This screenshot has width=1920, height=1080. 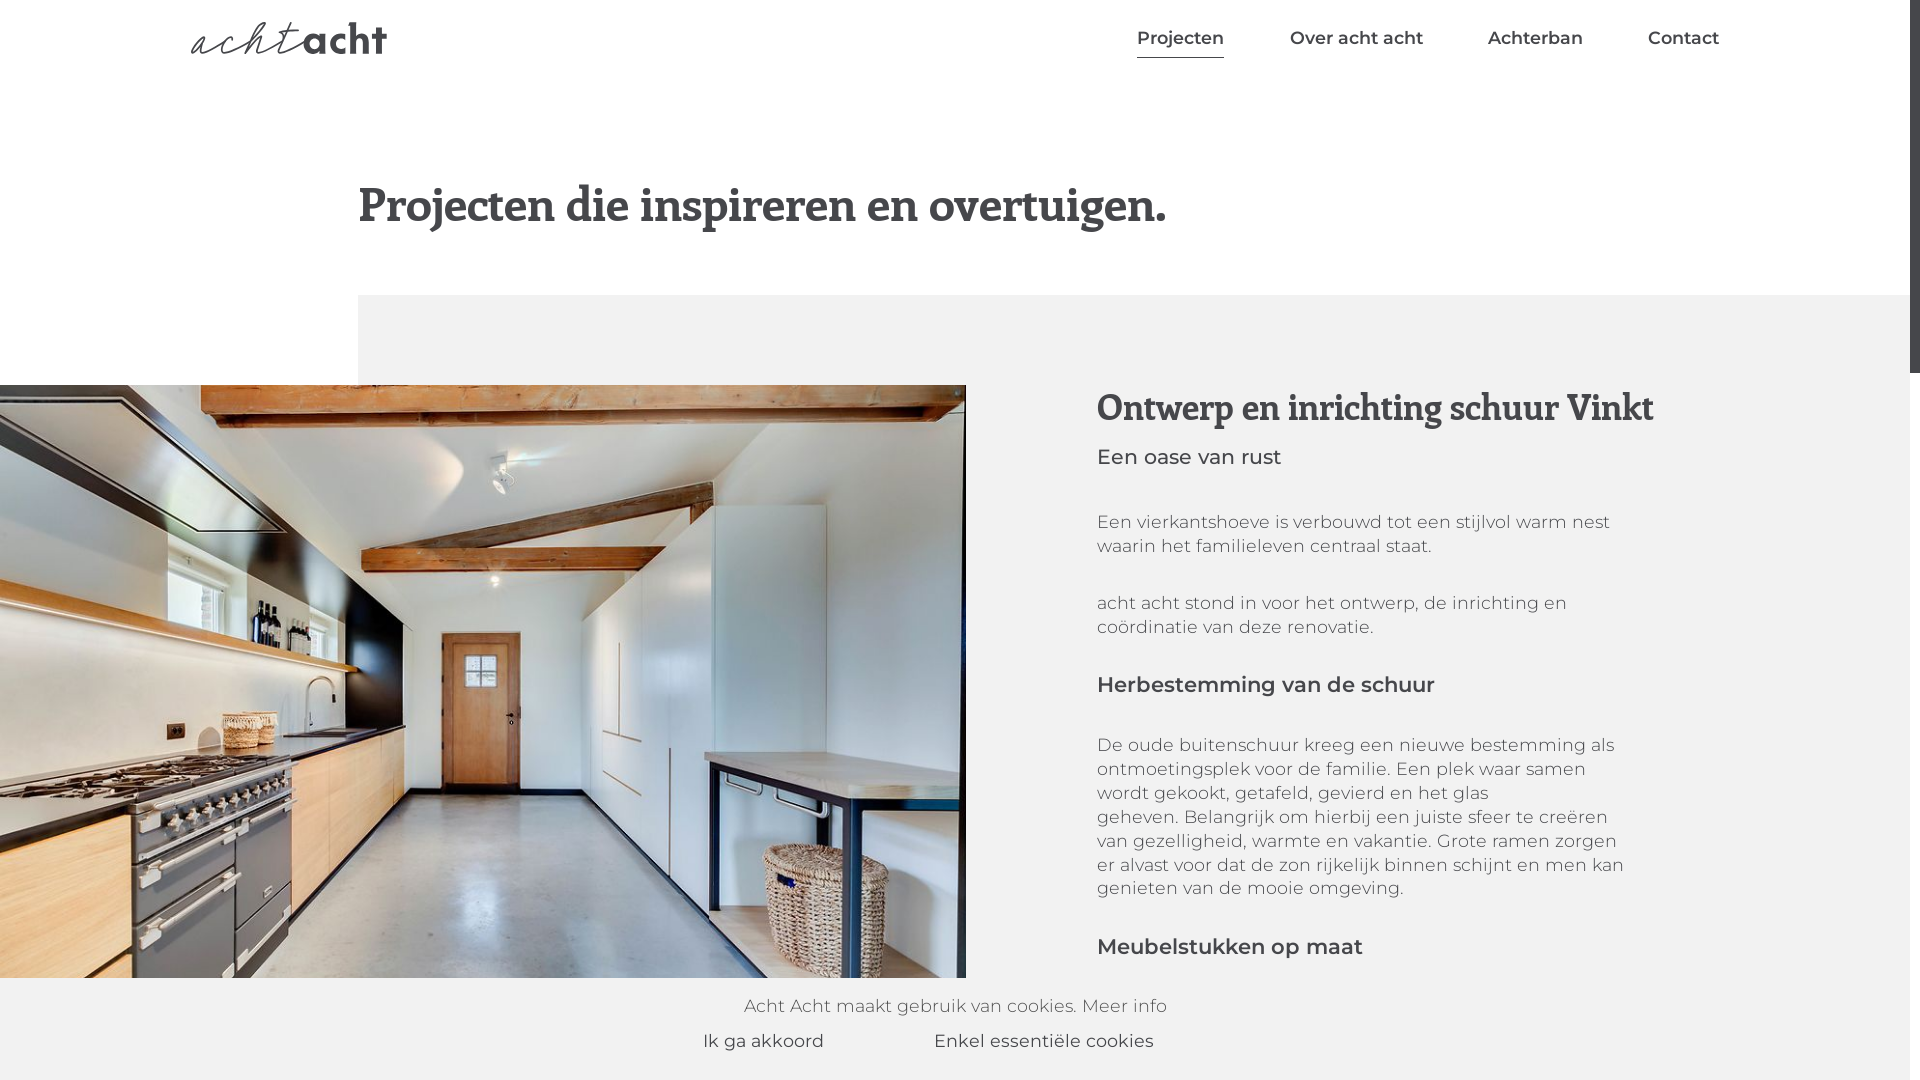 I want to click on Meer info, so click(x=1124, y=1006).